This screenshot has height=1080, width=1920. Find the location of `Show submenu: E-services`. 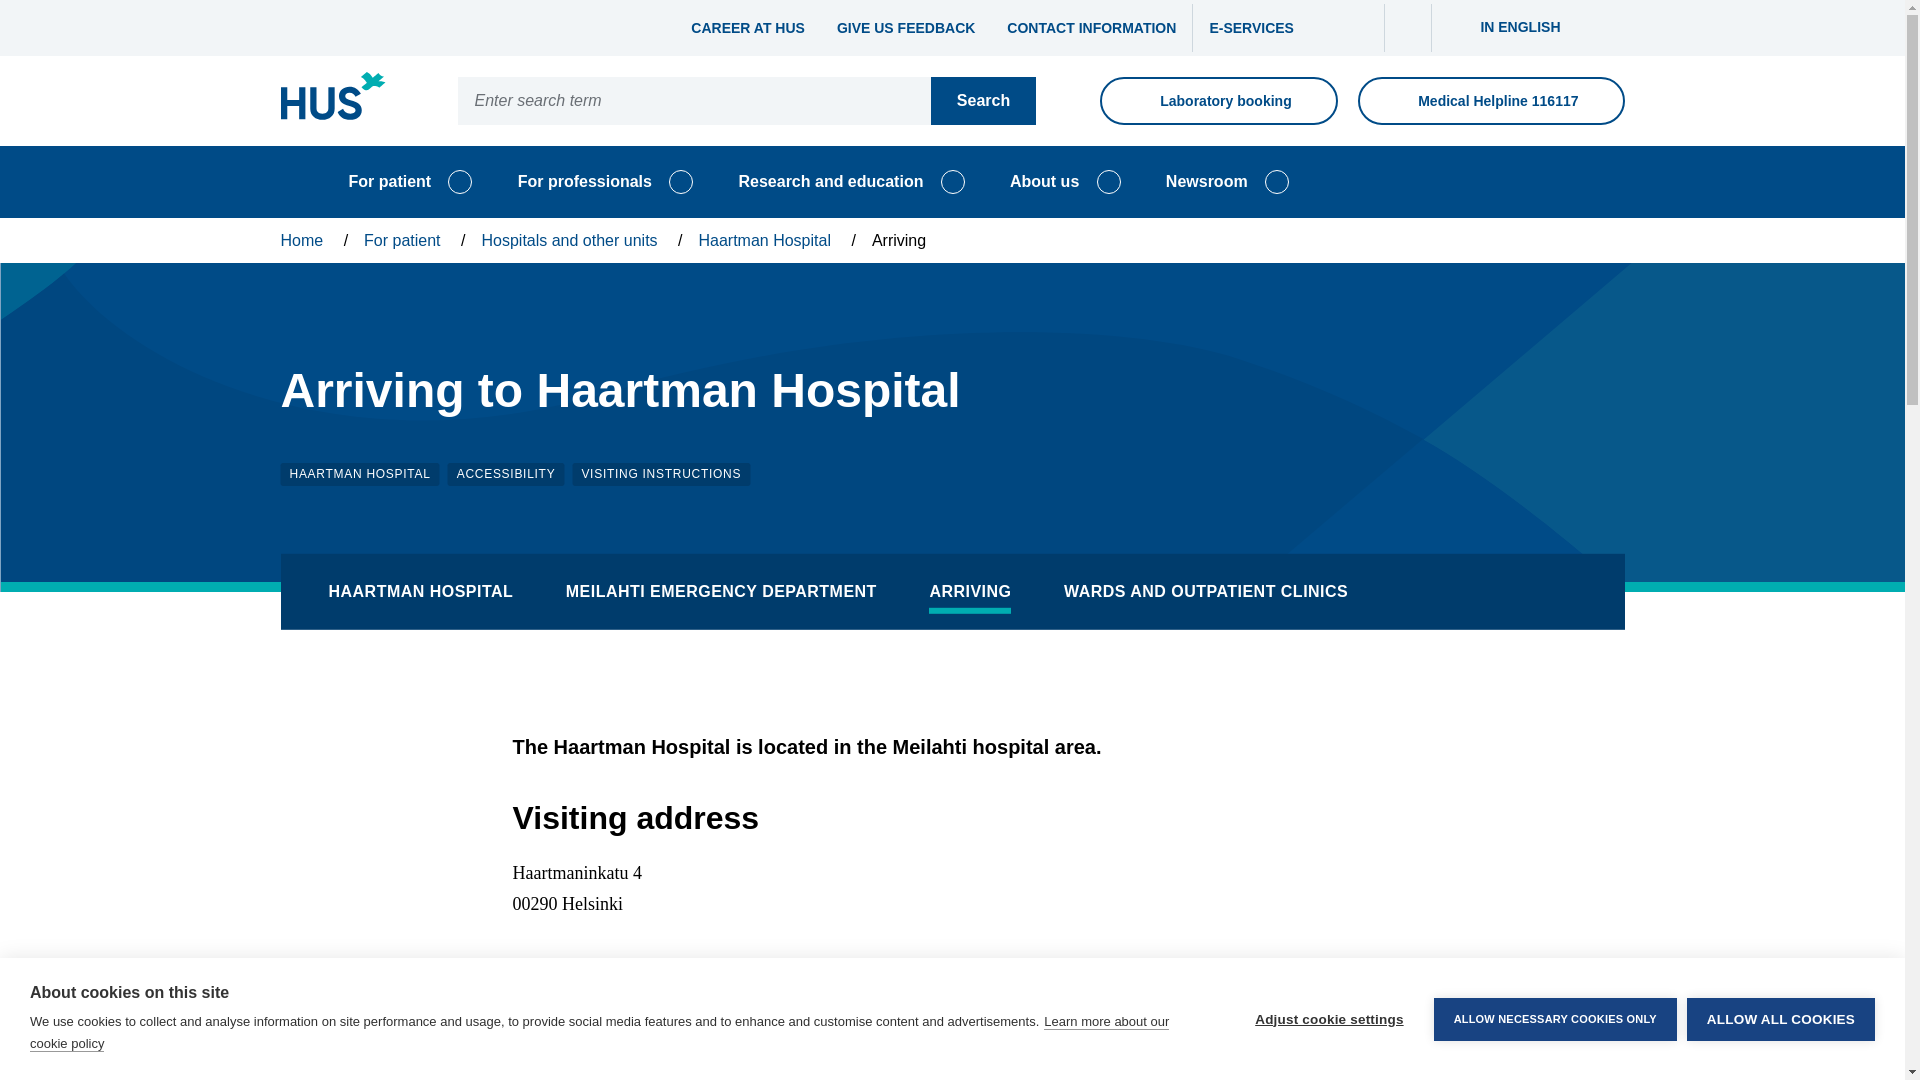

Show submenu: E-services is located at coordinates (1408, 28).